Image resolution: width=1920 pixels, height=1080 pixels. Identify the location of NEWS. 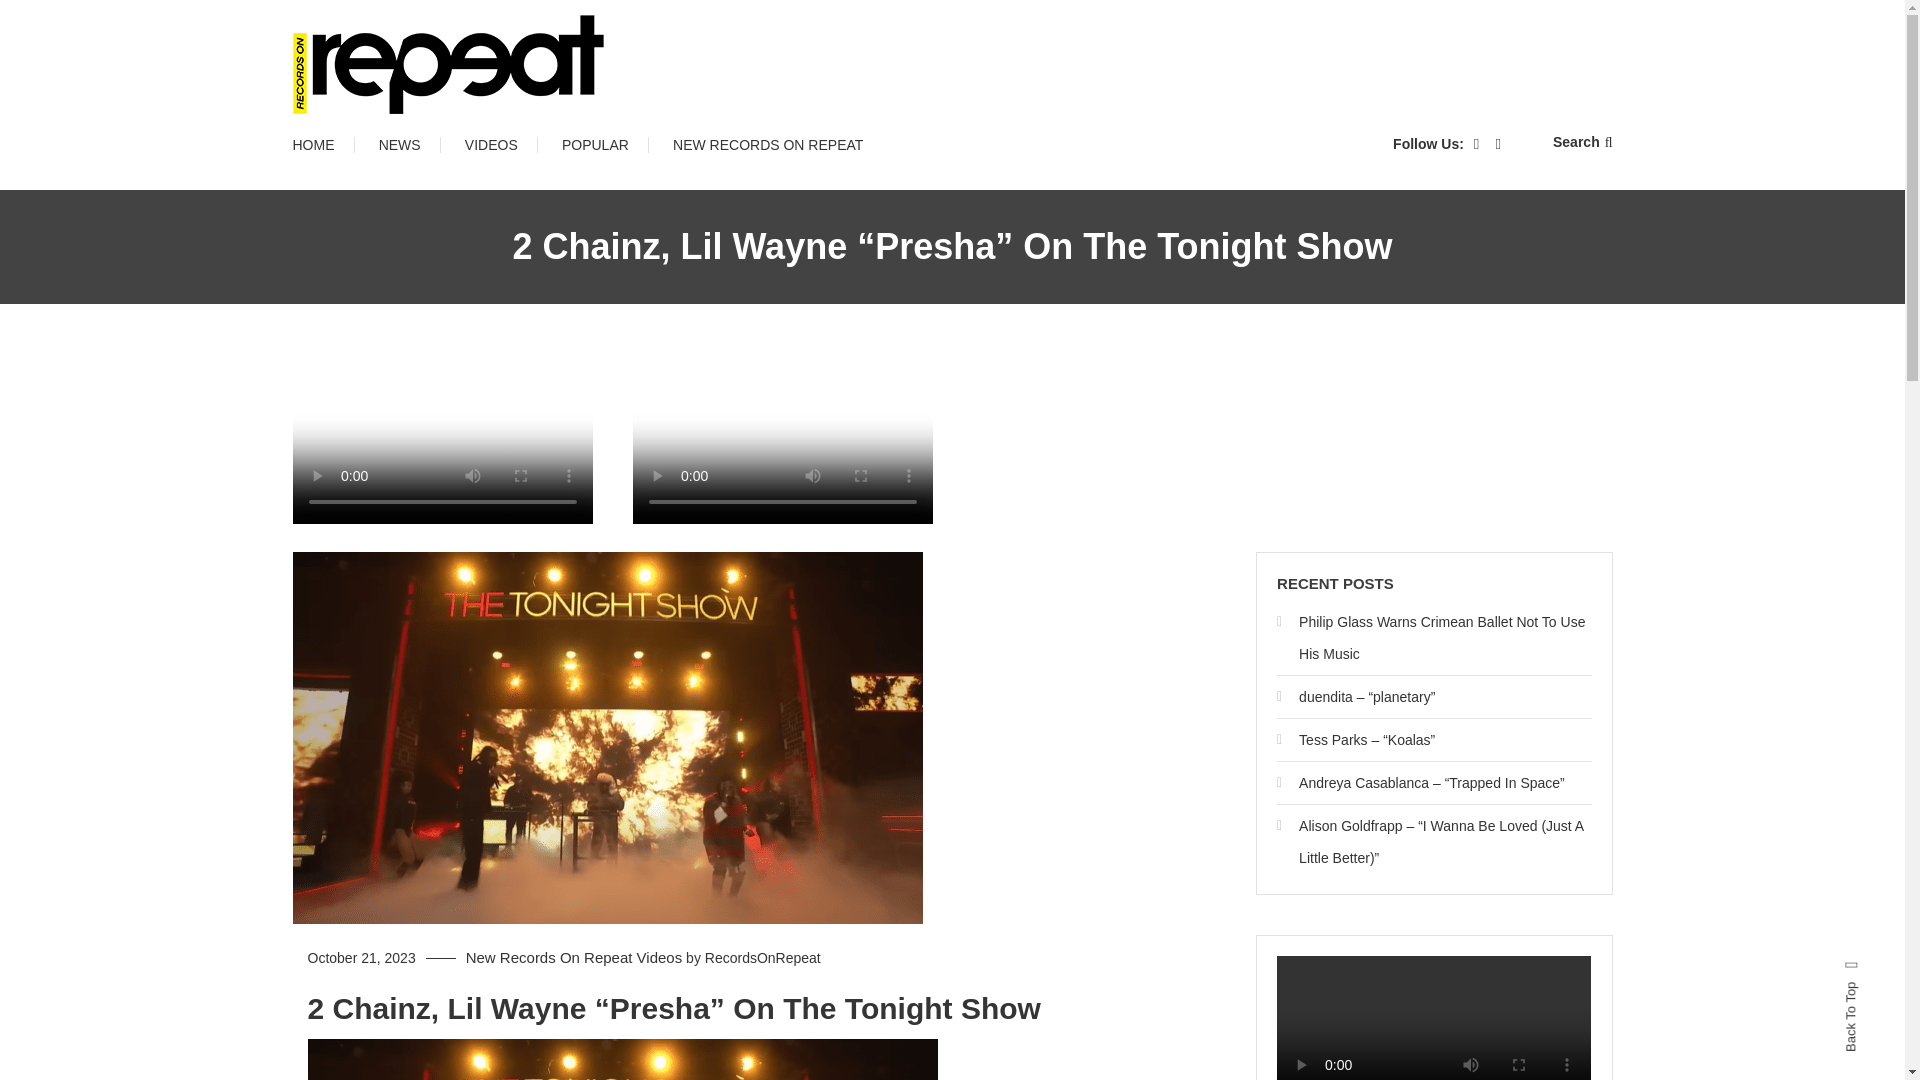
(400, 144).